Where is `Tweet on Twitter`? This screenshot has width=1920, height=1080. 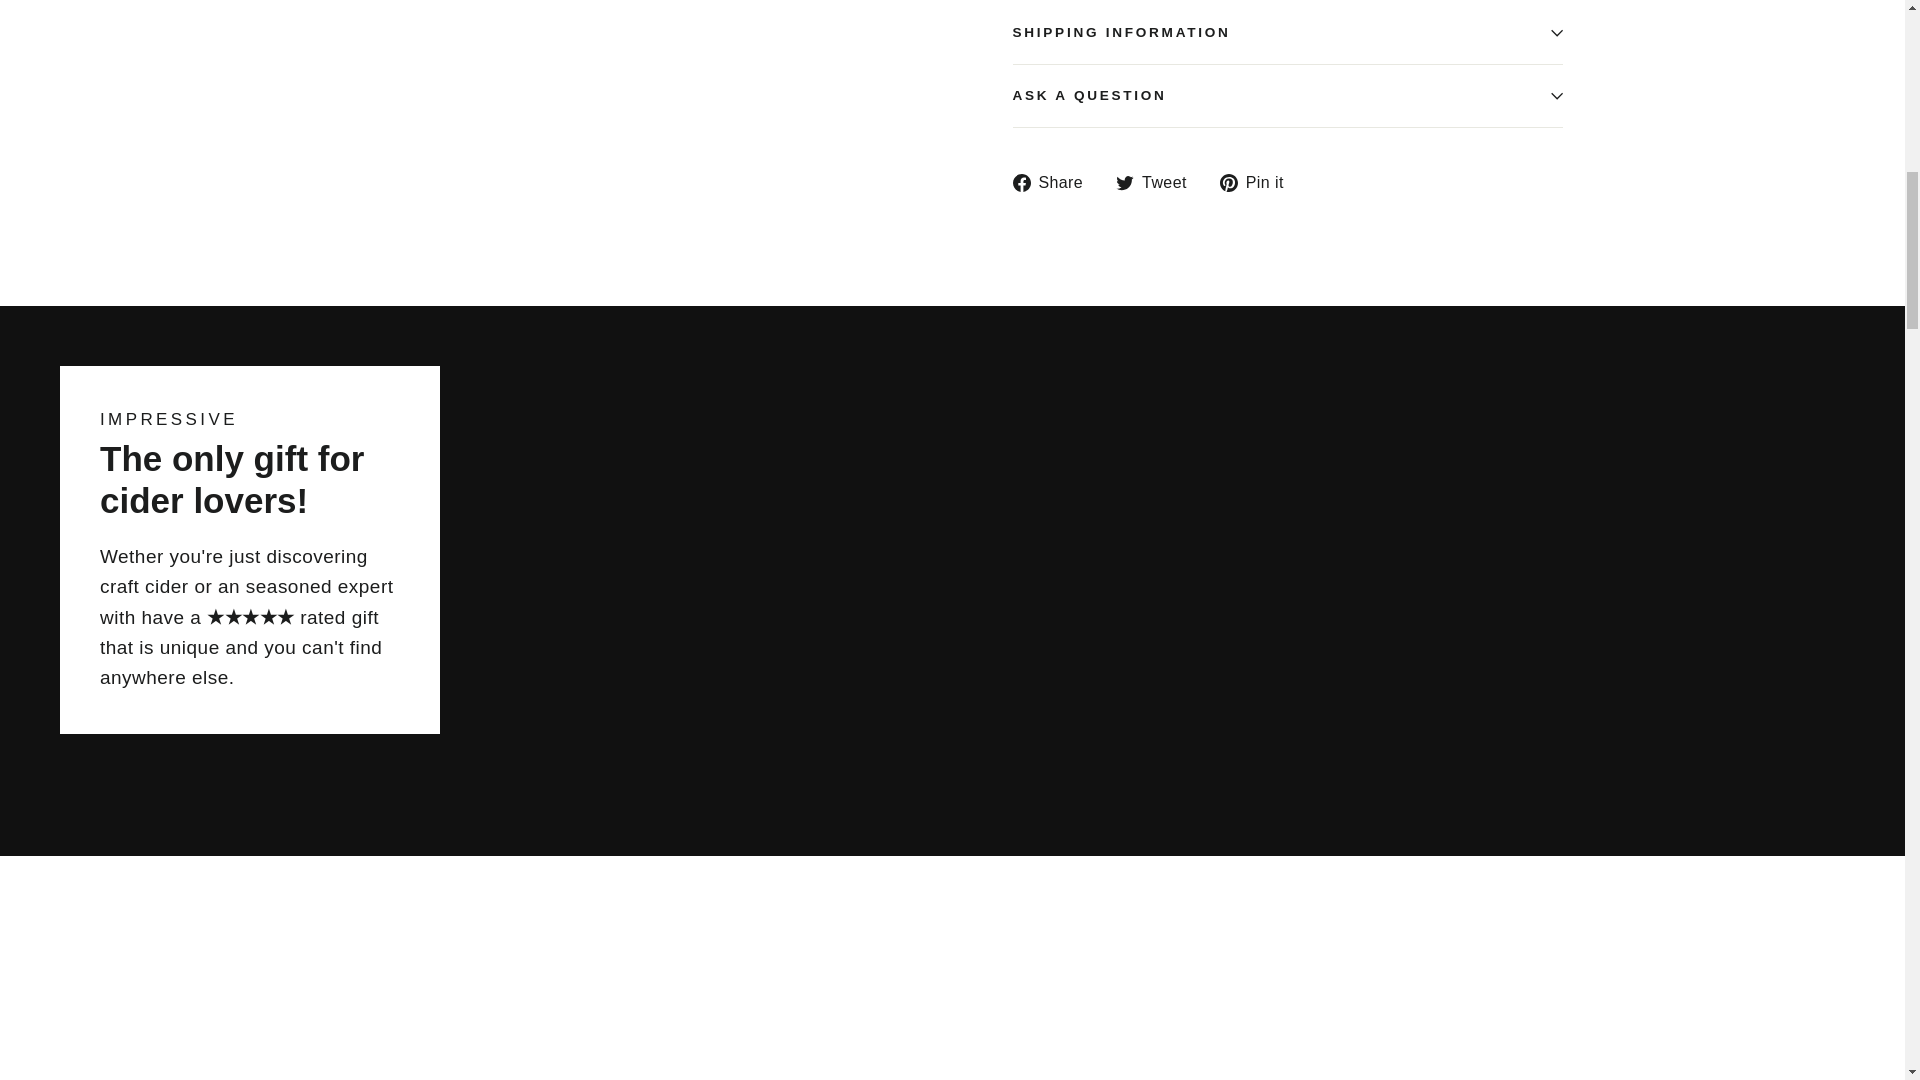
Tweet on Twitter is located at coordinates (1158, 182).